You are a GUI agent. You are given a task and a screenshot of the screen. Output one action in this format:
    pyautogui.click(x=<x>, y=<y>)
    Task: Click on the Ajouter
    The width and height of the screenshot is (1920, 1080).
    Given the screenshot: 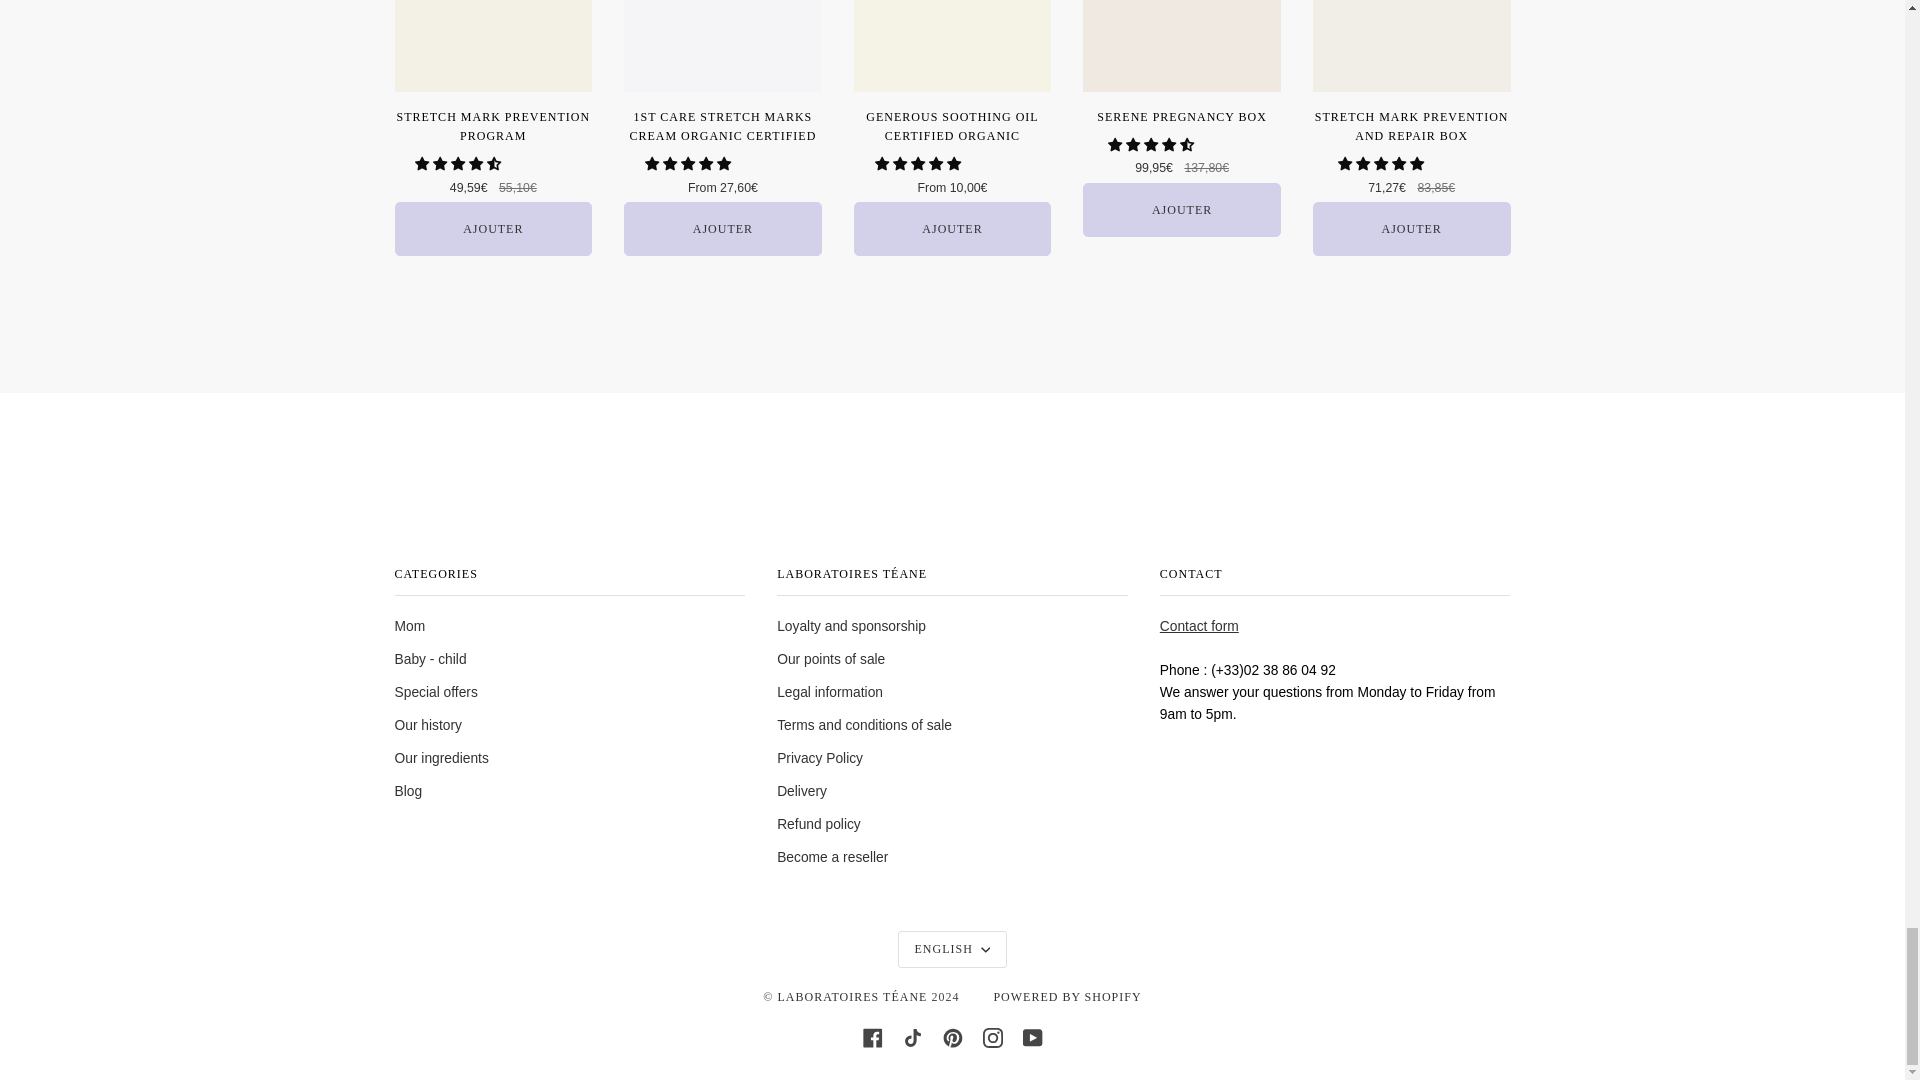 What is the action you would take?
    pyautogui.click(x=1181, y=209)
    